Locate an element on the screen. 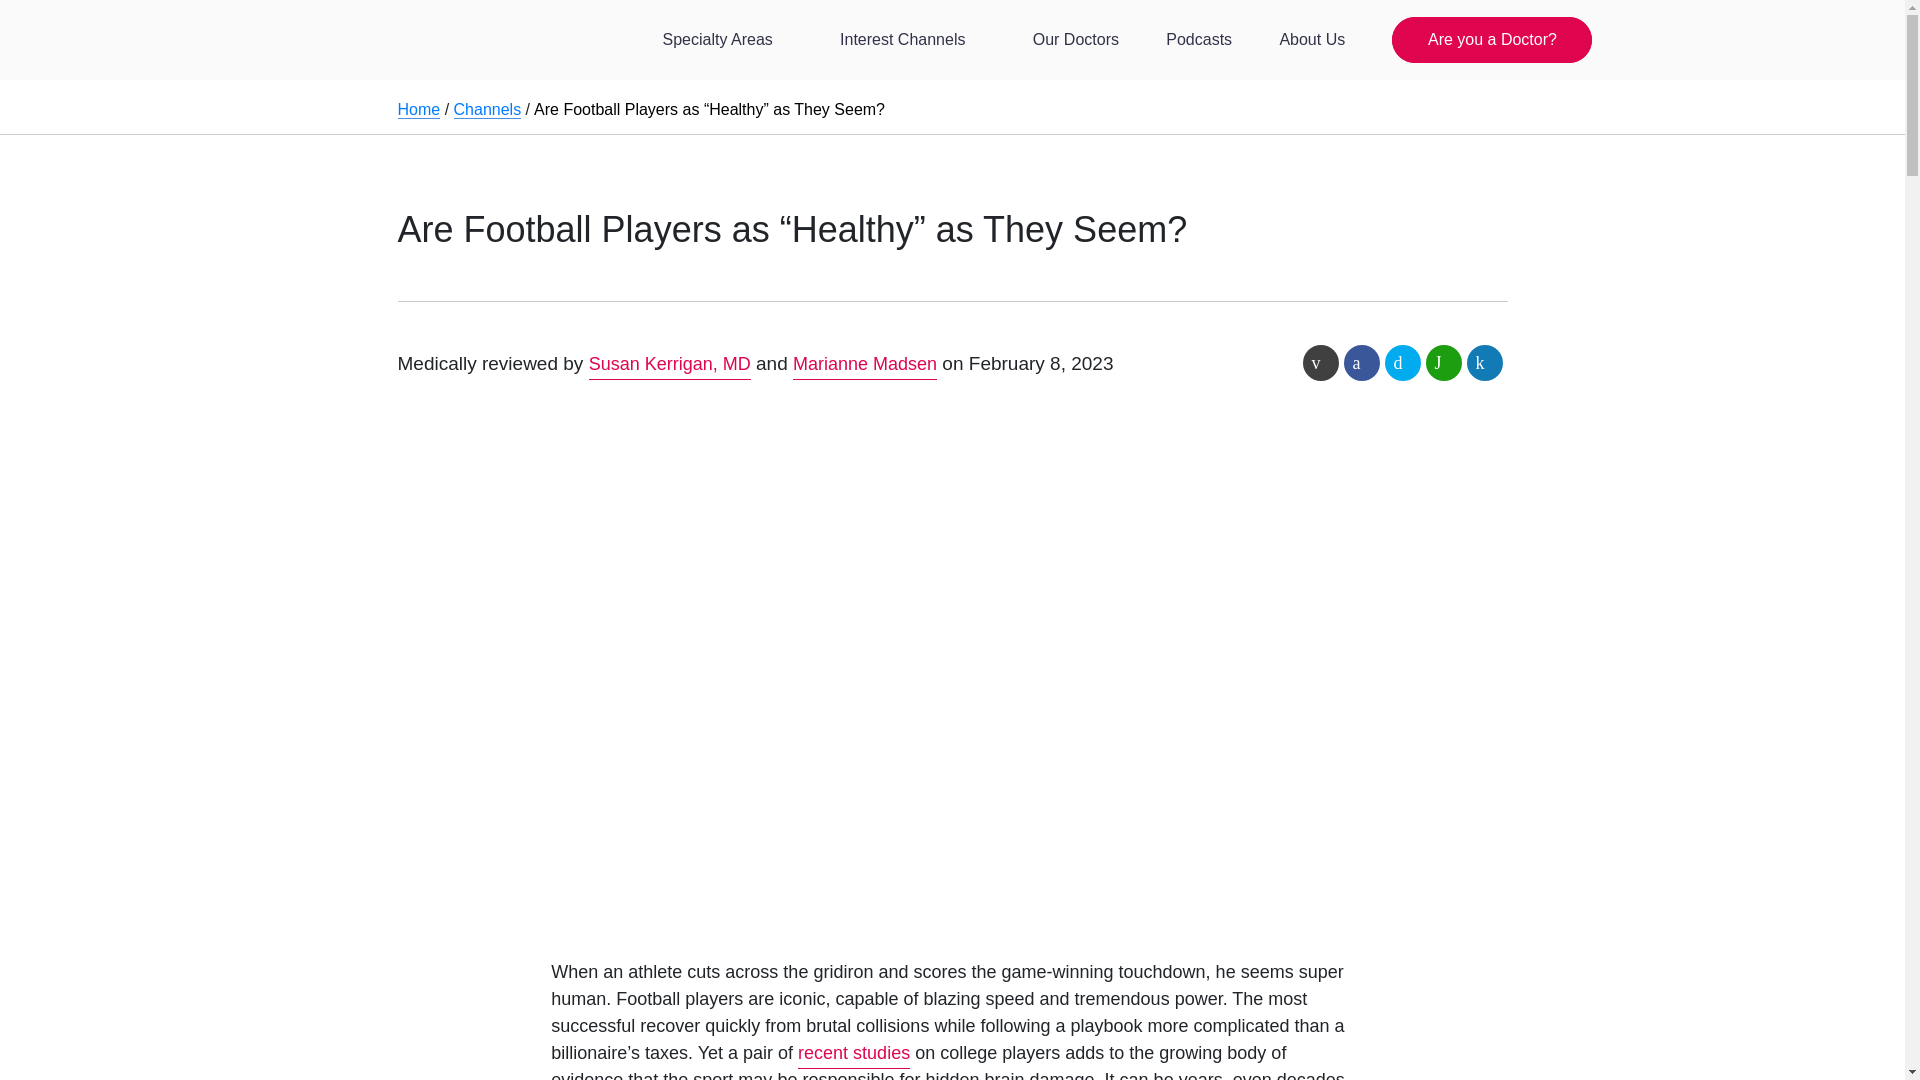 The image size is (1920, 1080). Doctorpedia is located at coordinates (418, 74).